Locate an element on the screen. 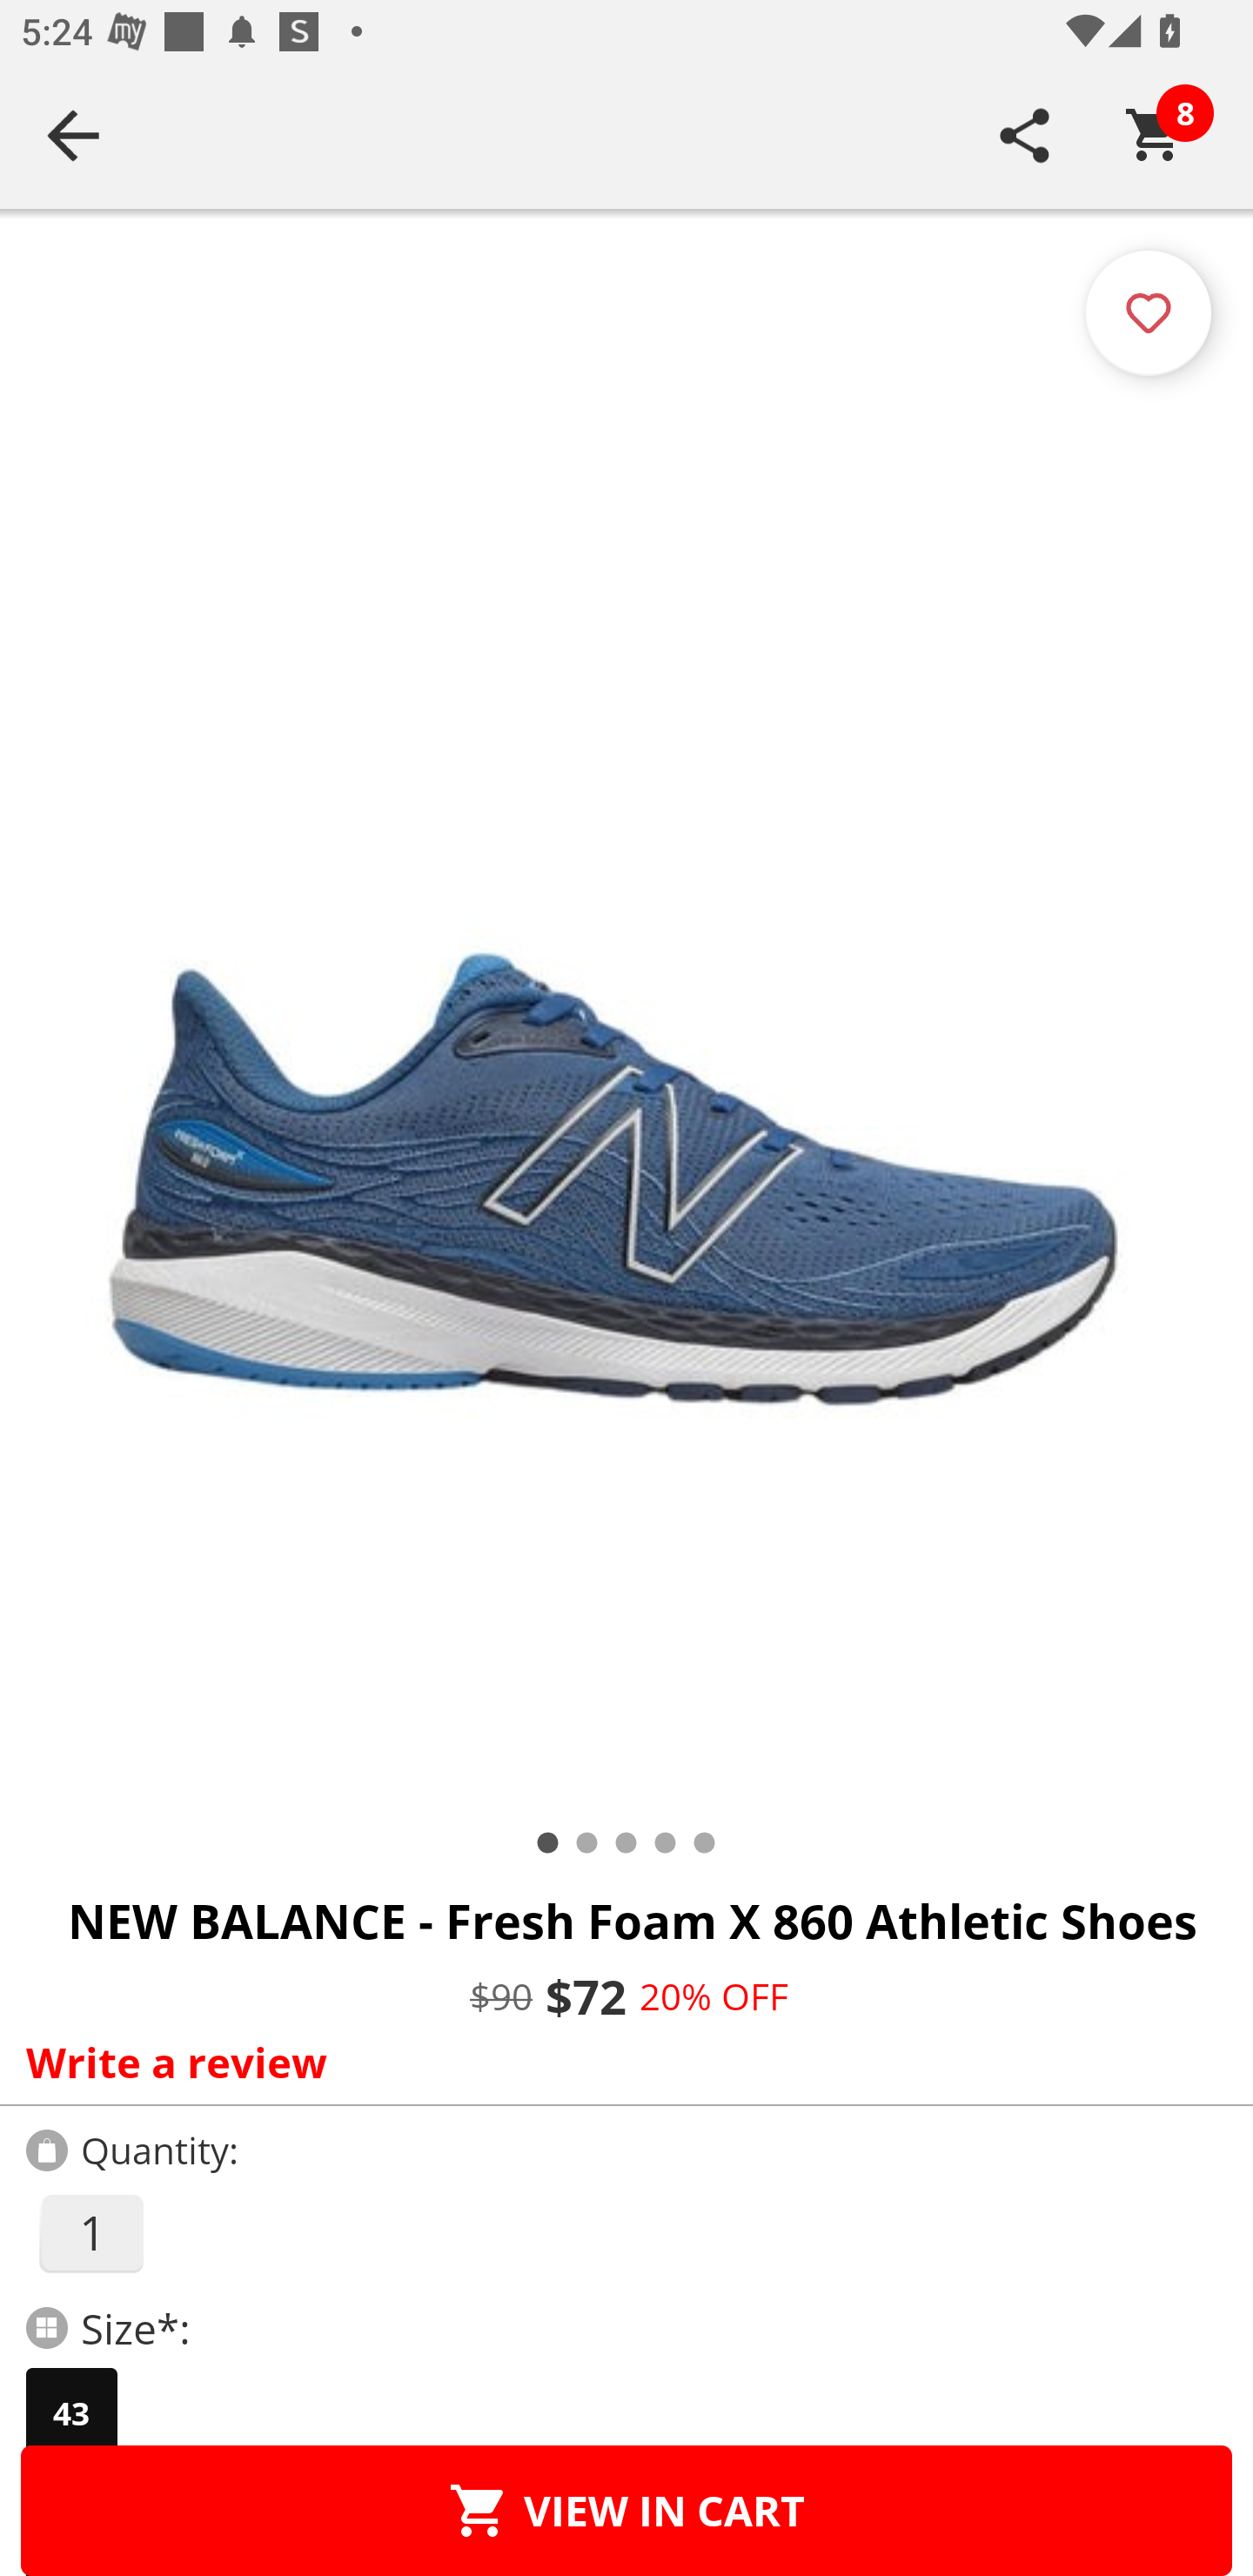 The image size is (1253, 2576). Cart is located at coordinates (1155, 135).